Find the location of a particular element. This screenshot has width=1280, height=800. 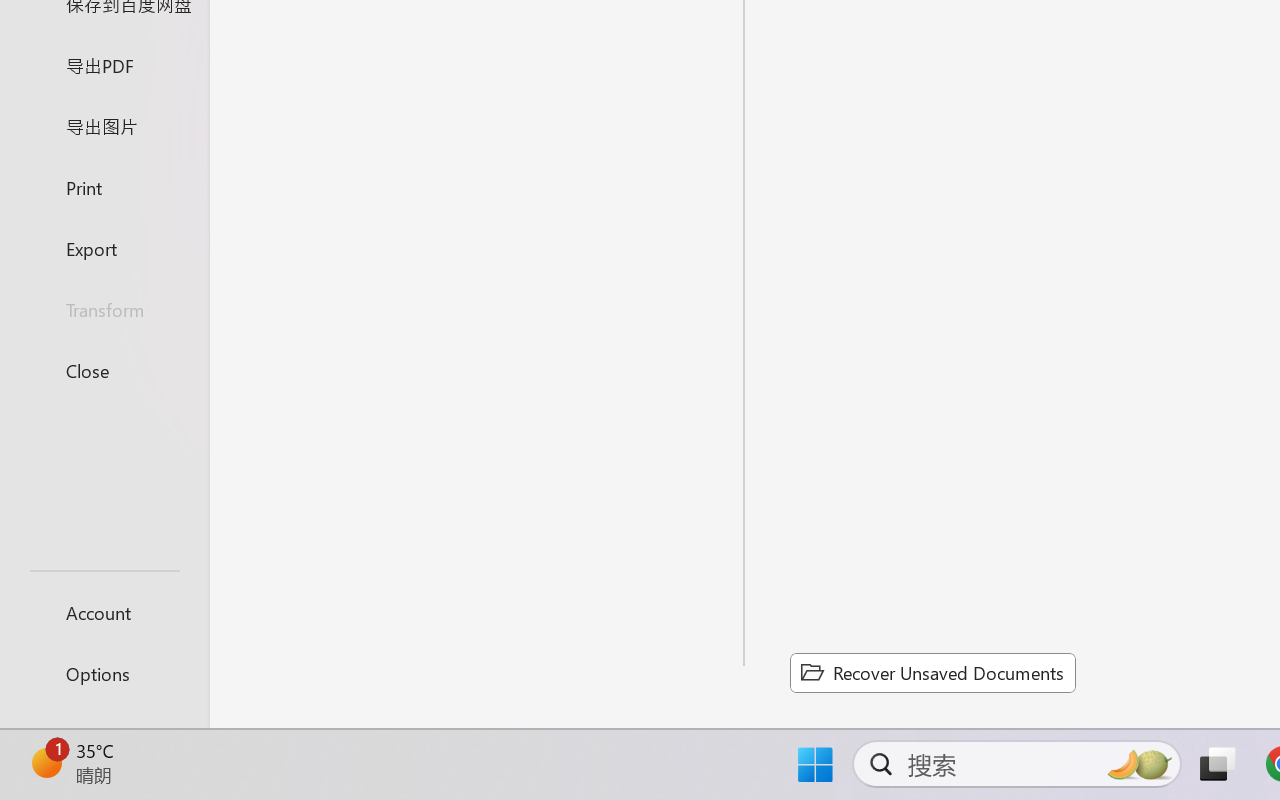

Recover Unsaved Documents is located at coordinates (932, 672).